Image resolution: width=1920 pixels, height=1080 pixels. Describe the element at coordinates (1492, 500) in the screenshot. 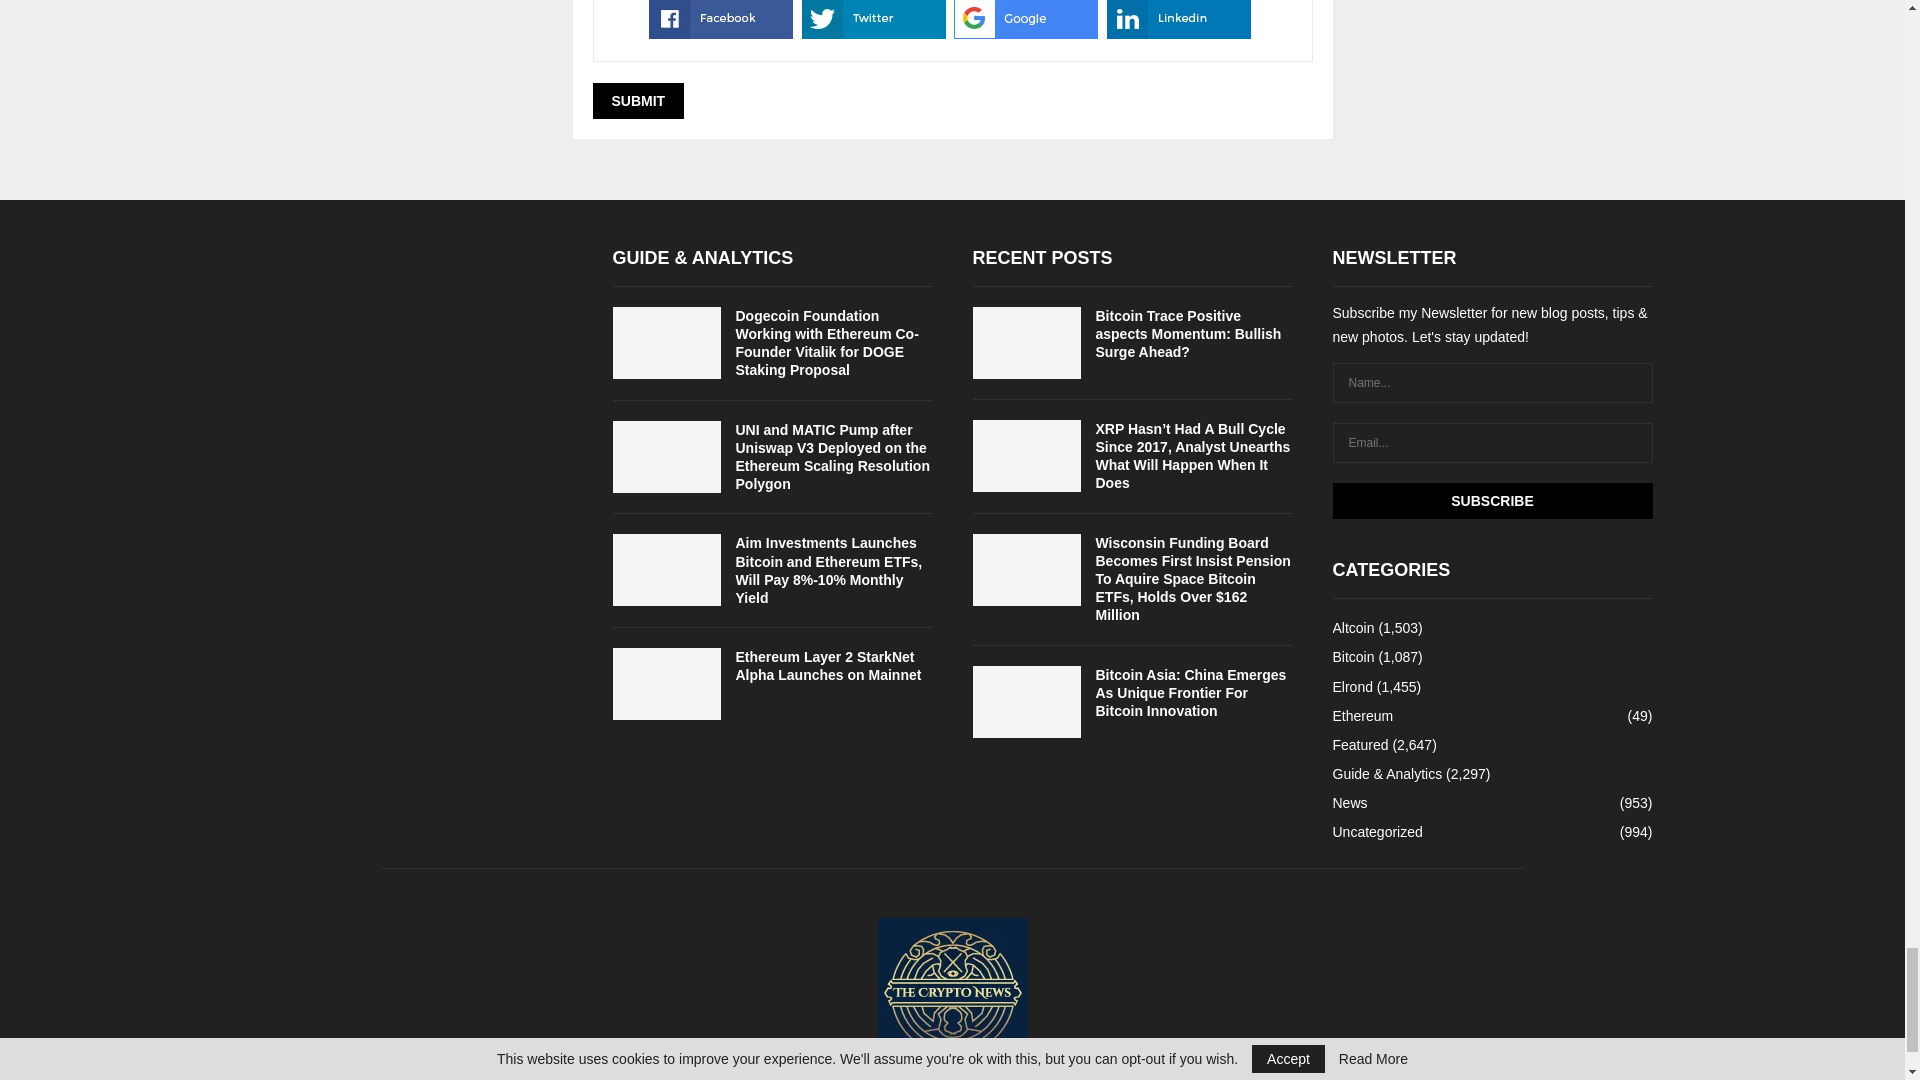

I see `Subscribe` at that location.